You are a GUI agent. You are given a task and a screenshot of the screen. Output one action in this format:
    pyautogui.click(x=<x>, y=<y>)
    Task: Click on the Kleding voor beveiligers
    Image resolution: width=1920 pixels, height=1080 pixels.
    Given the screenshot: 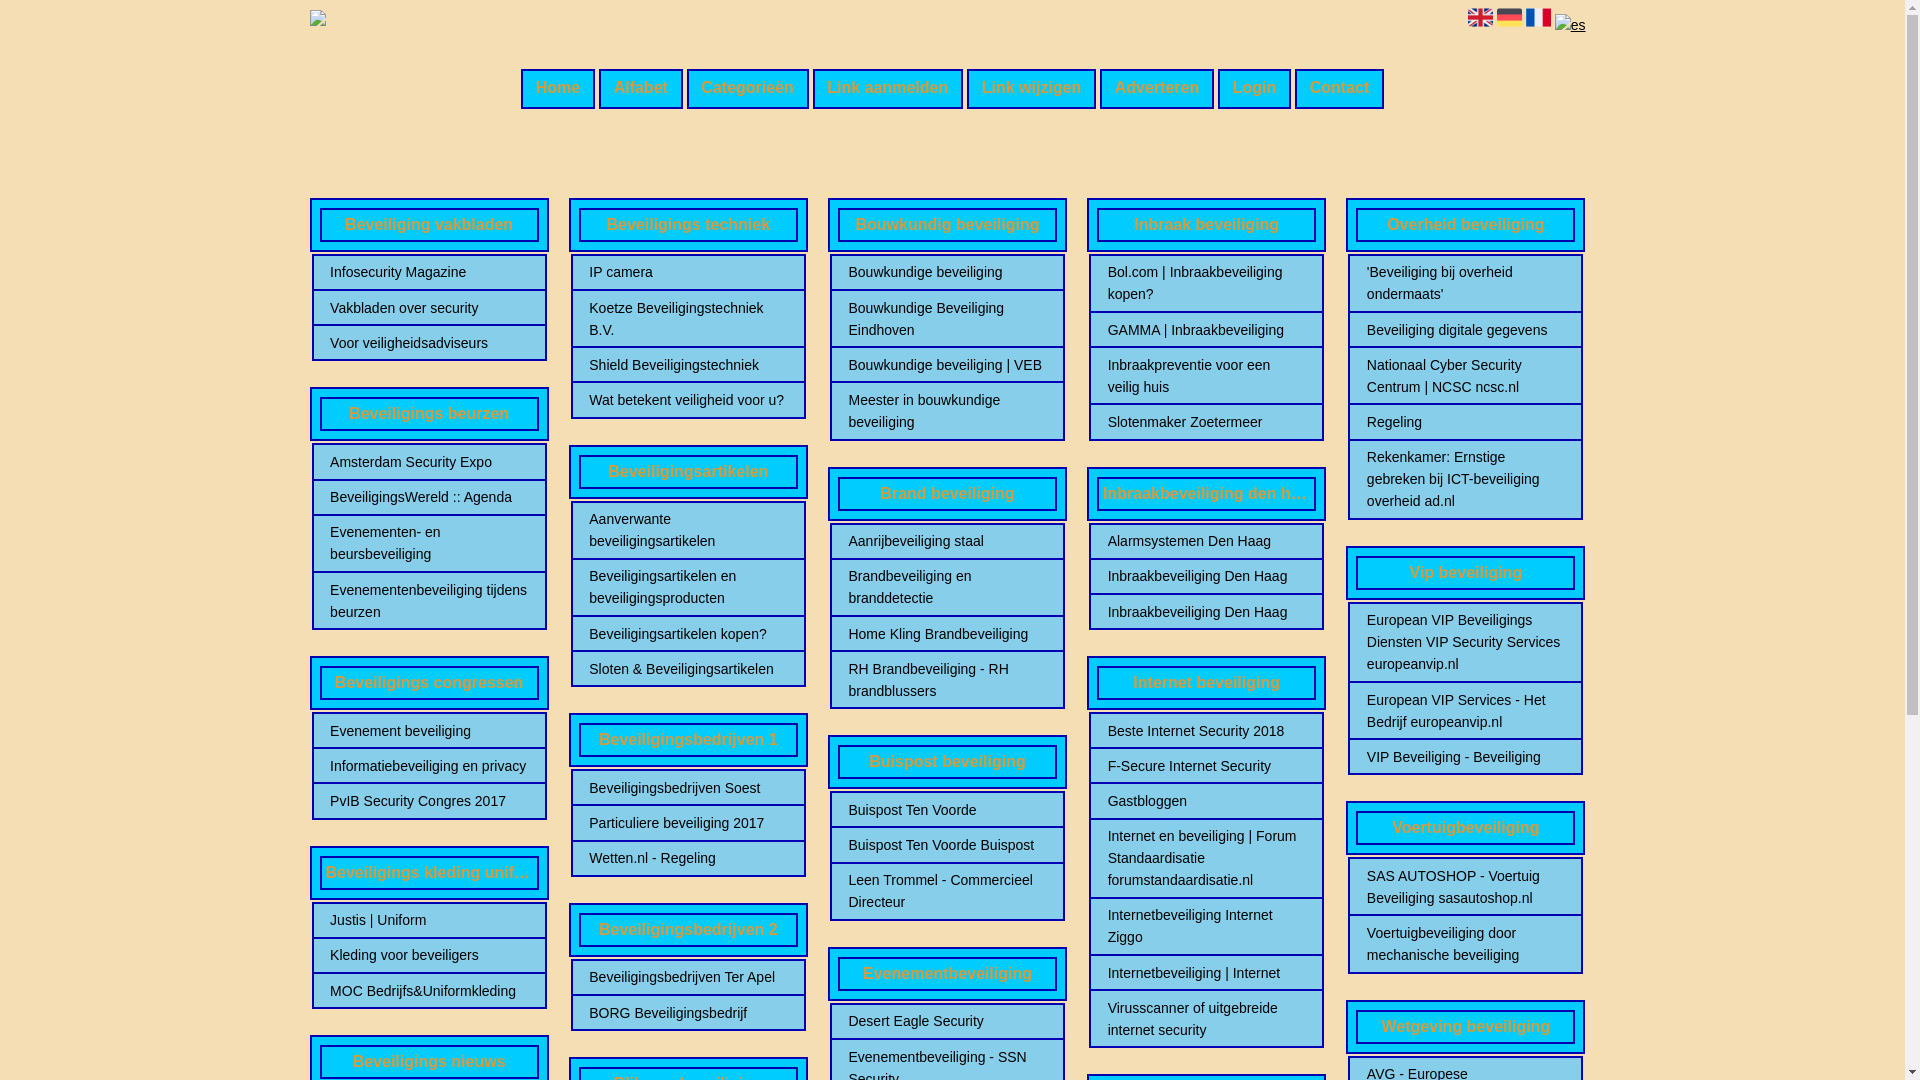 What is the action you would take?
    pyautogui.click(x=429, y=955)
    